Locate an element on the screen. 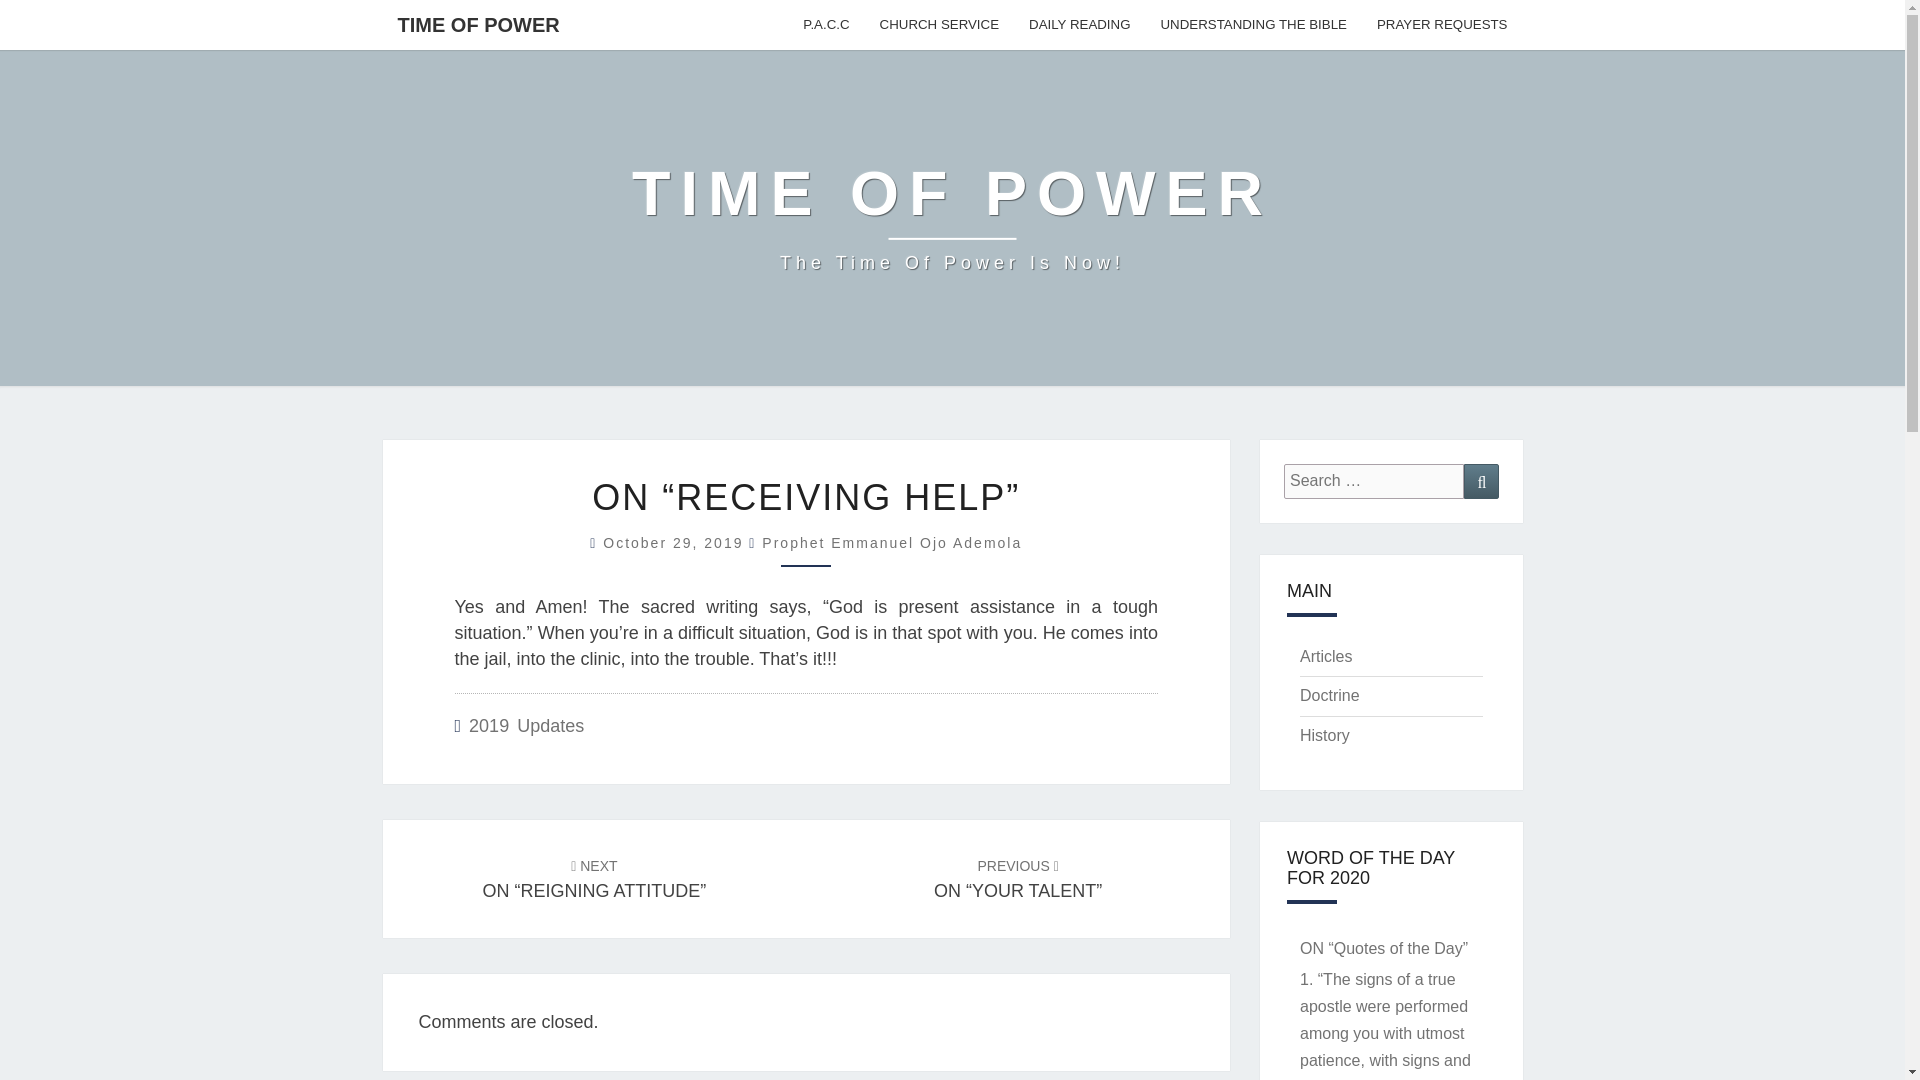 This screenshot has width=1920, height=1080. TIME OF POWER is located at coordinates (952, 217).